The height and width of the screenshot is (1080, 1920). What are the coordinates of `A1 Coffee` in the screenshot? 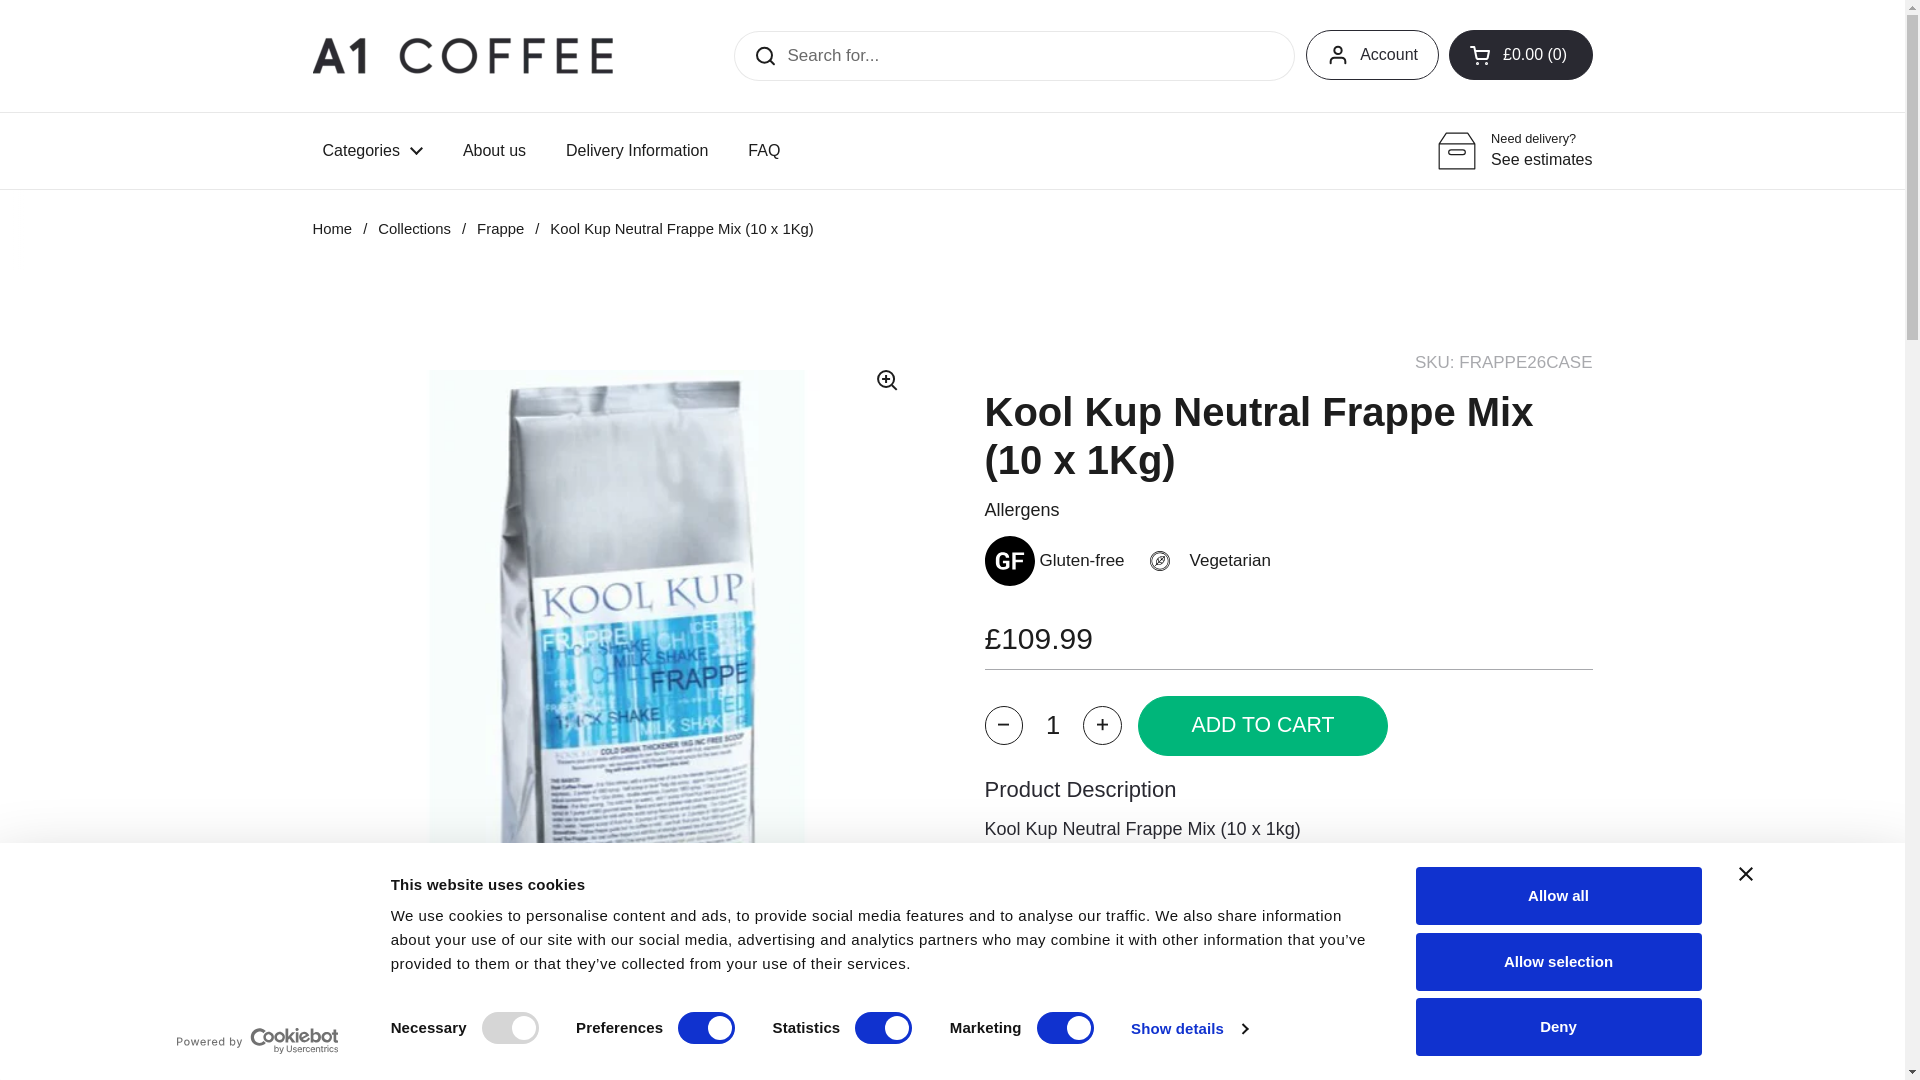 It's located at (462, 54).